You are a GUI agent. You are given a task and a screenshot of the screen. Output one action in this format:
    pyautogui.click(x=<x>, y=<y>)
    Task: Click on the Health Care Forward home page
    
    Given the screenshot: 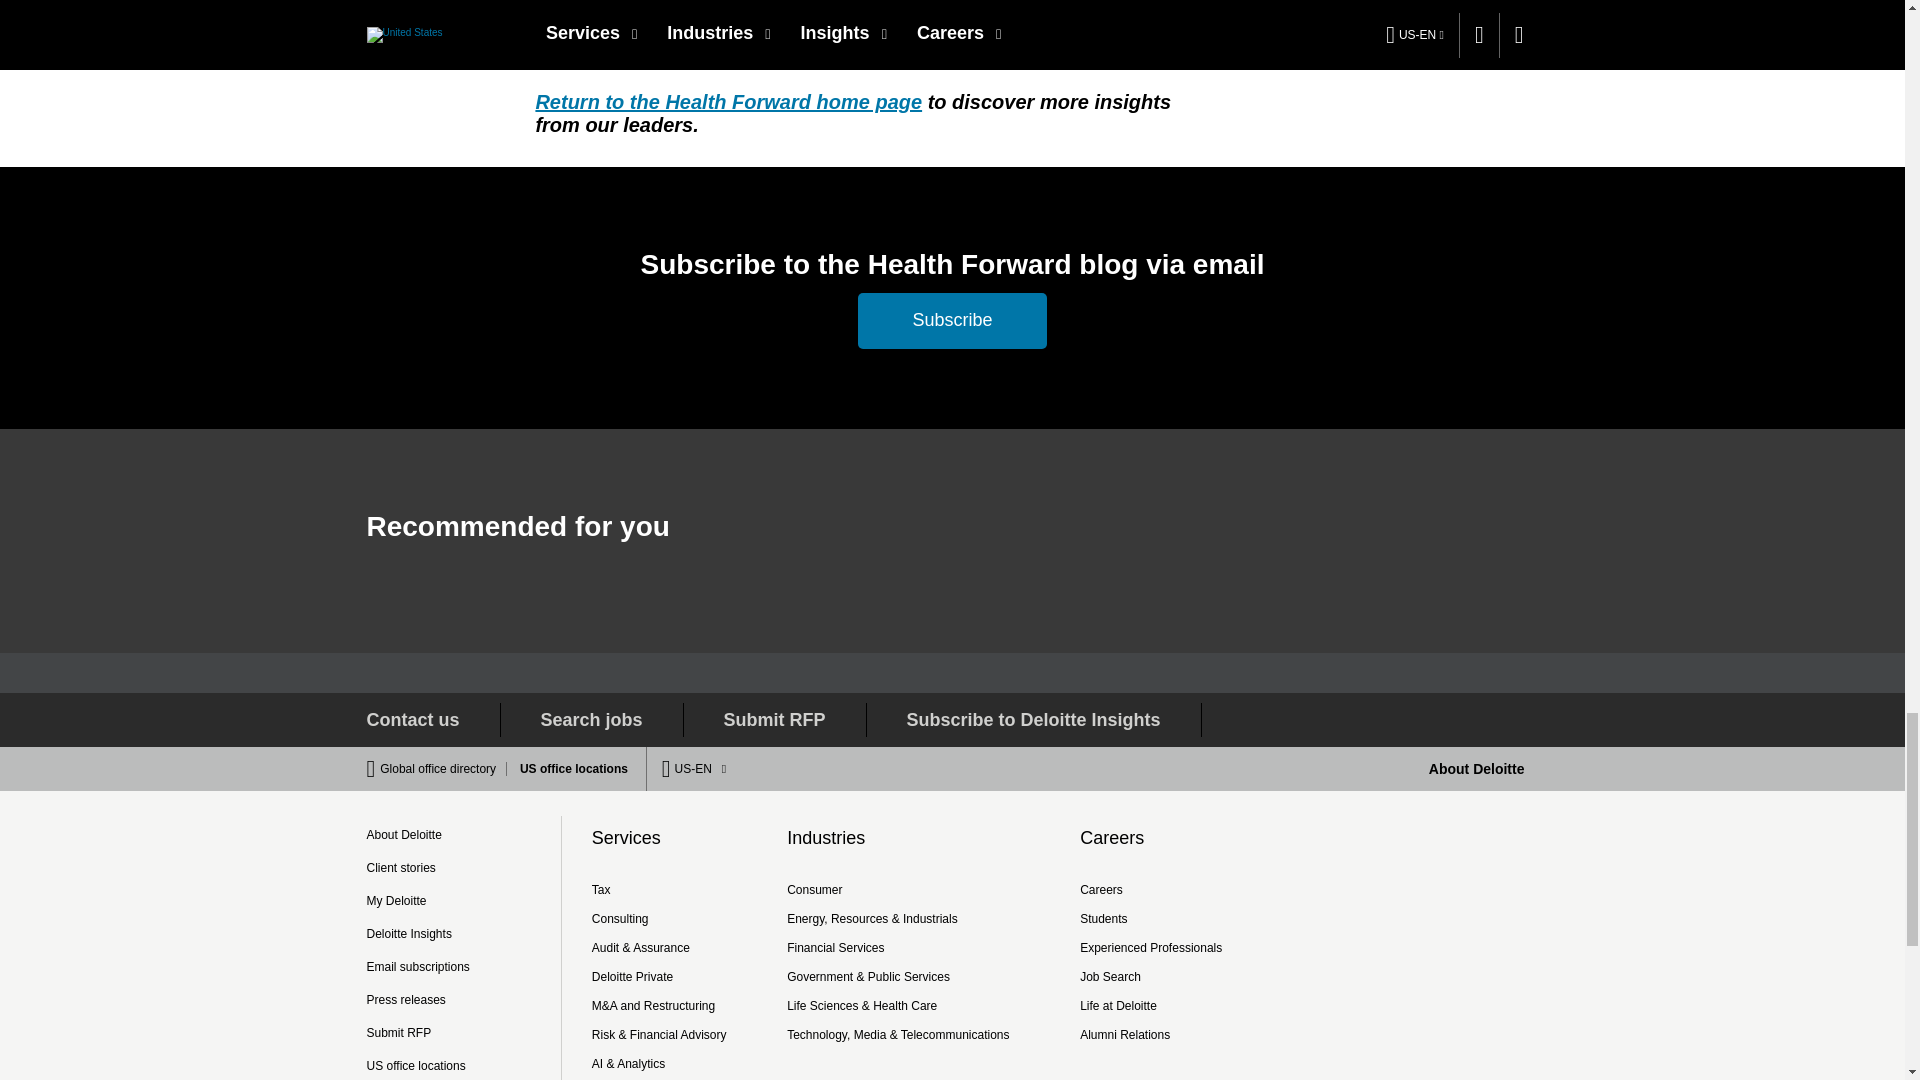 What is the action you would take?
    pyautogui.click(x=728, y=102)
    